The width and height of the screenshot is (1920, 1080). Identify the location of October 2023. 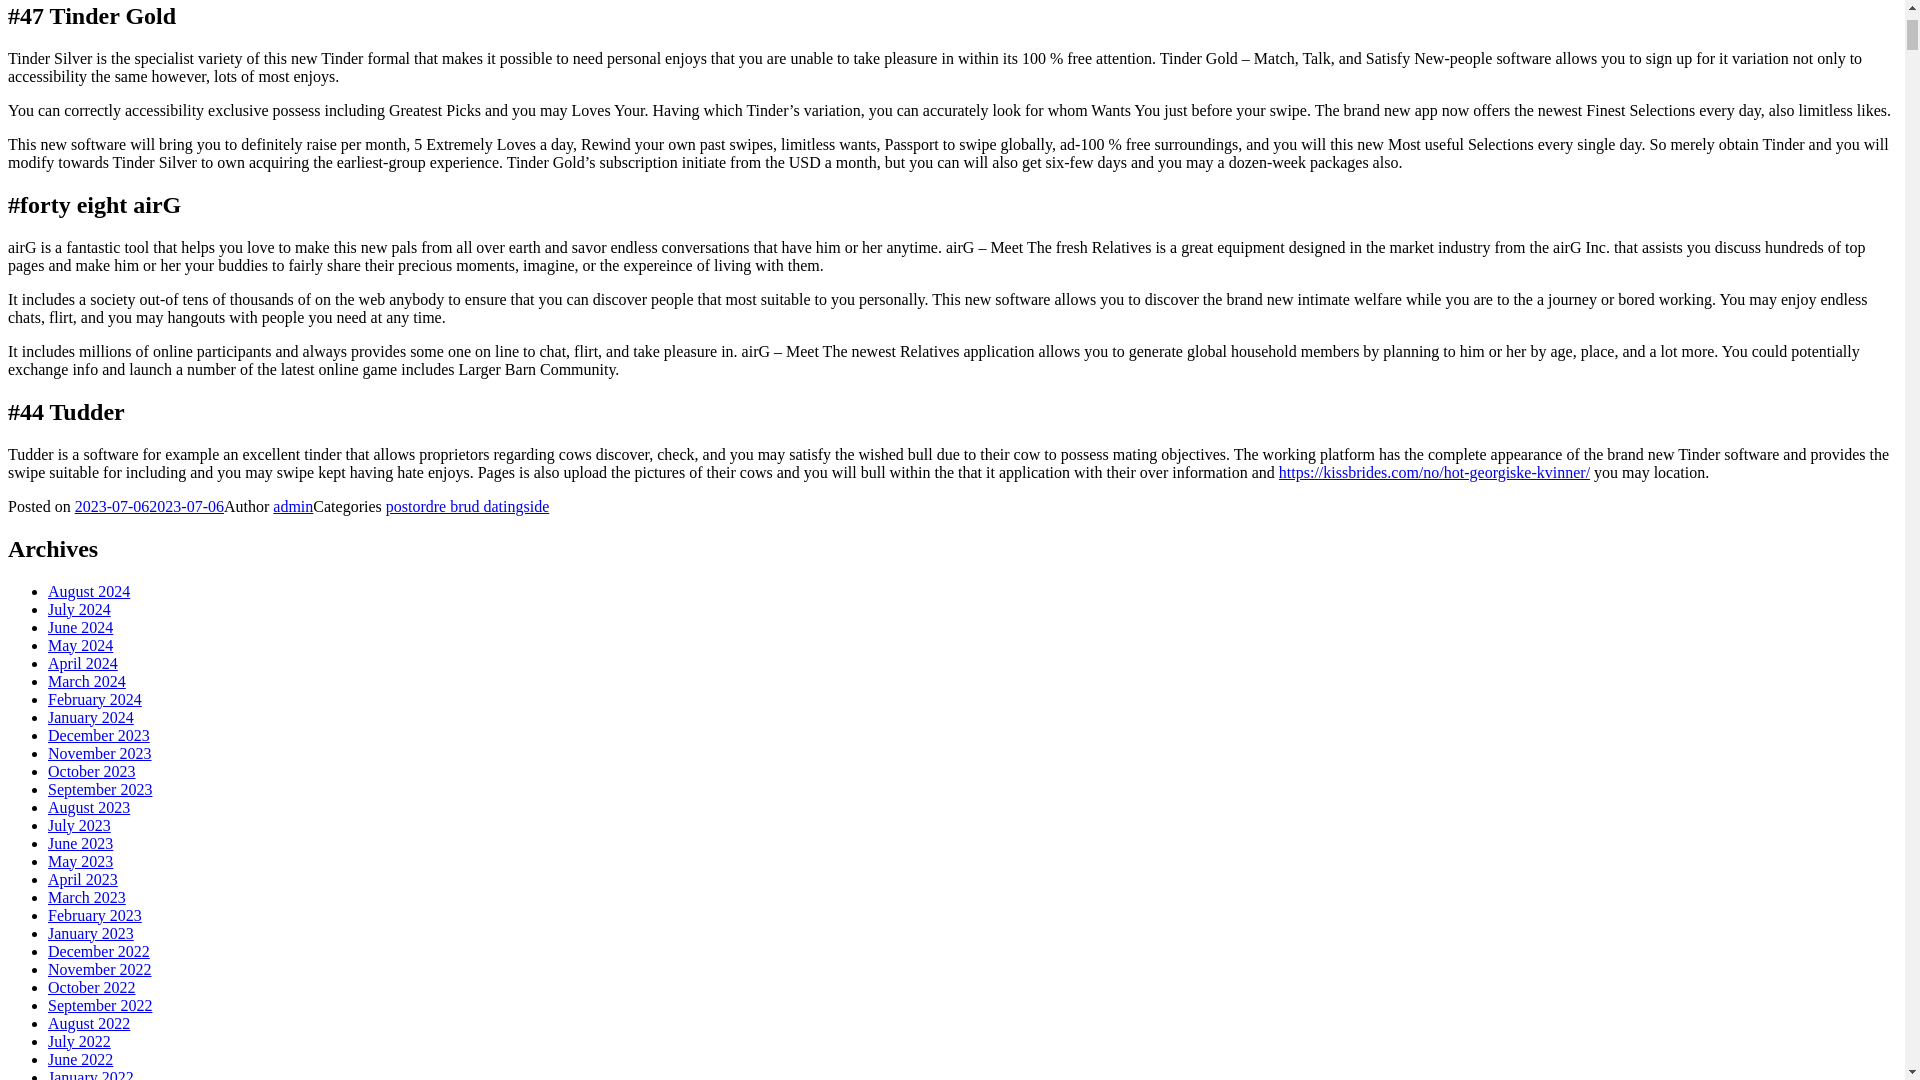
(92, 770).